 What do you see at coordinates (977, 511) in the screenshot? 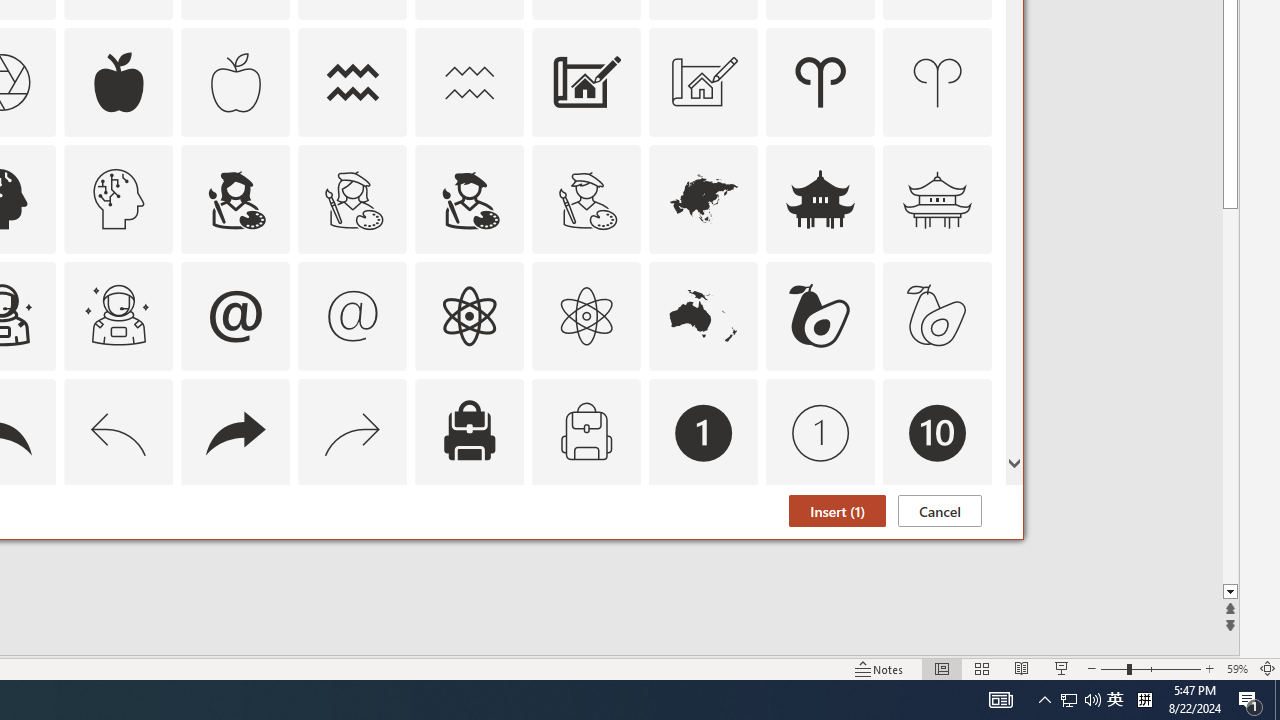
I see `Thumbnail` at bounding box center [977, 511].